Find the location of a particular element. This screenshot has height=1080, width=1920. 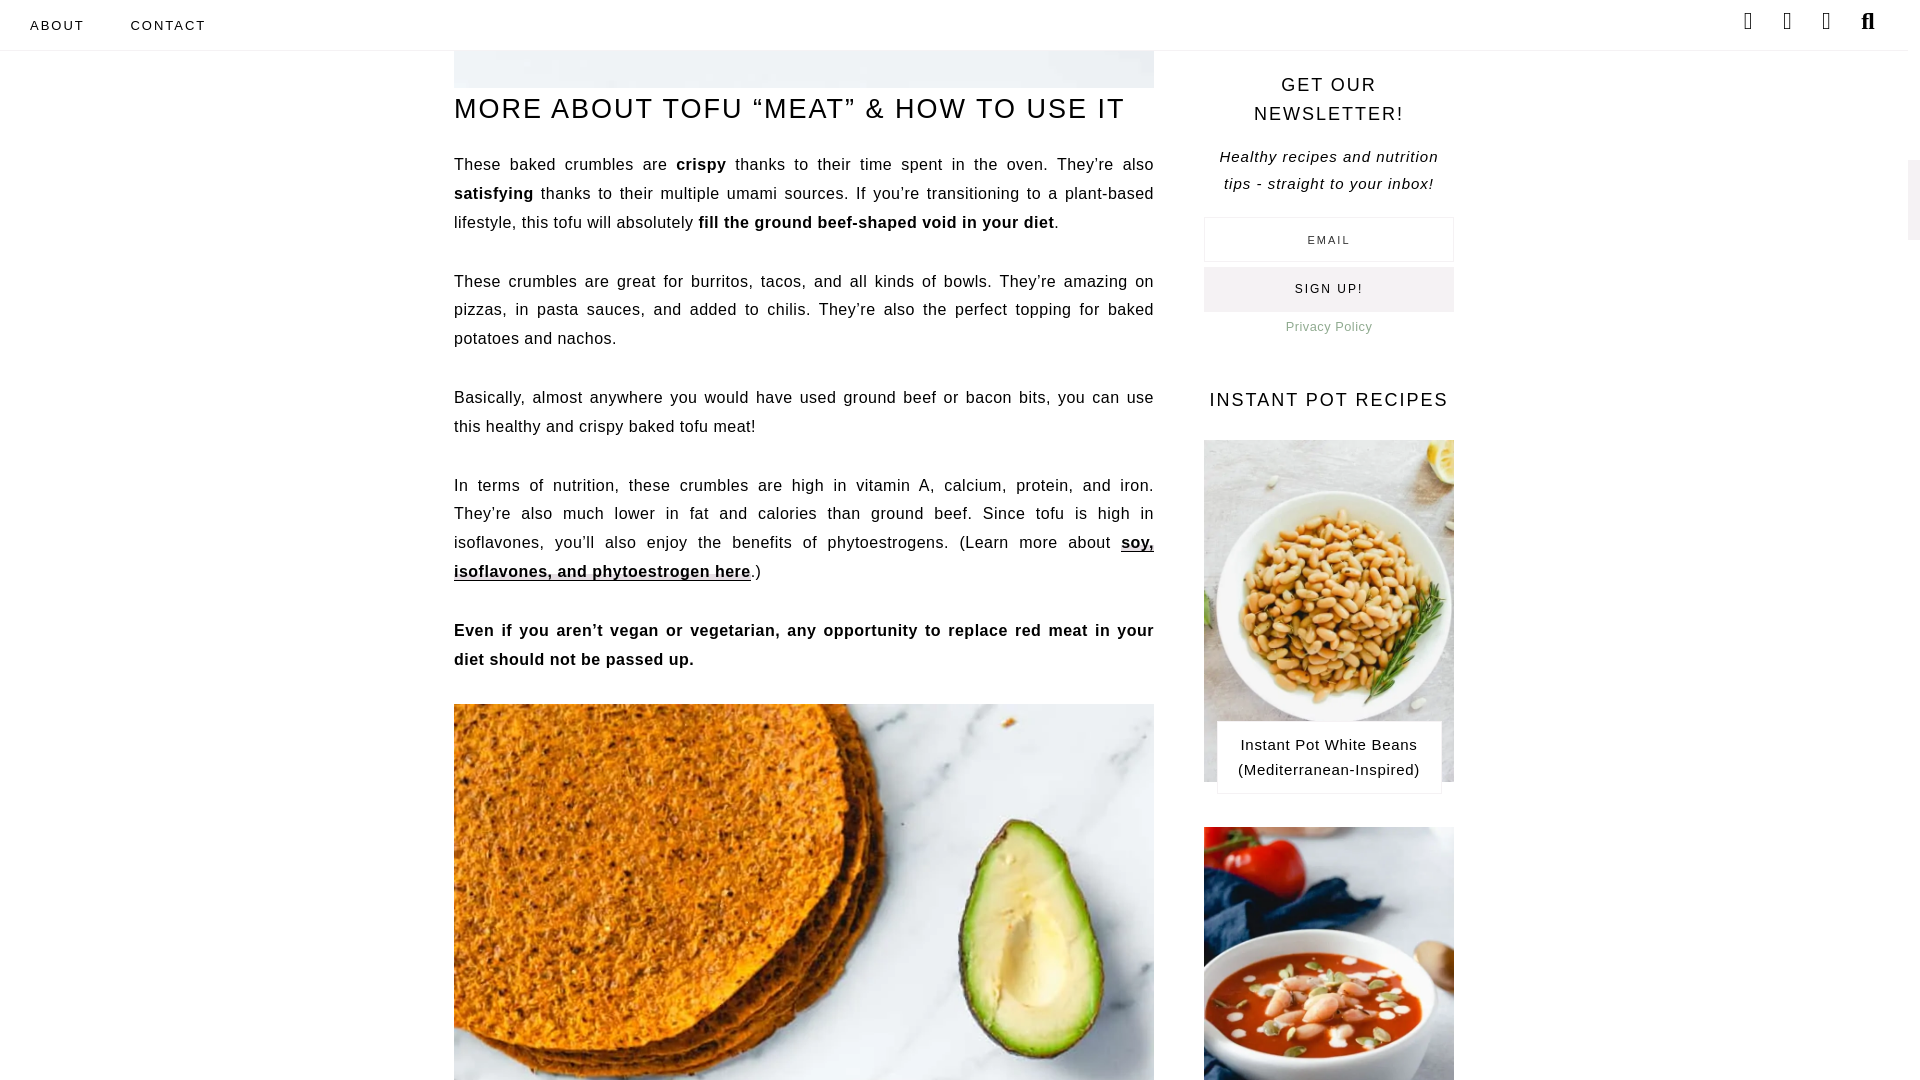

Sign Up! is located at coordinates (1328, 289).